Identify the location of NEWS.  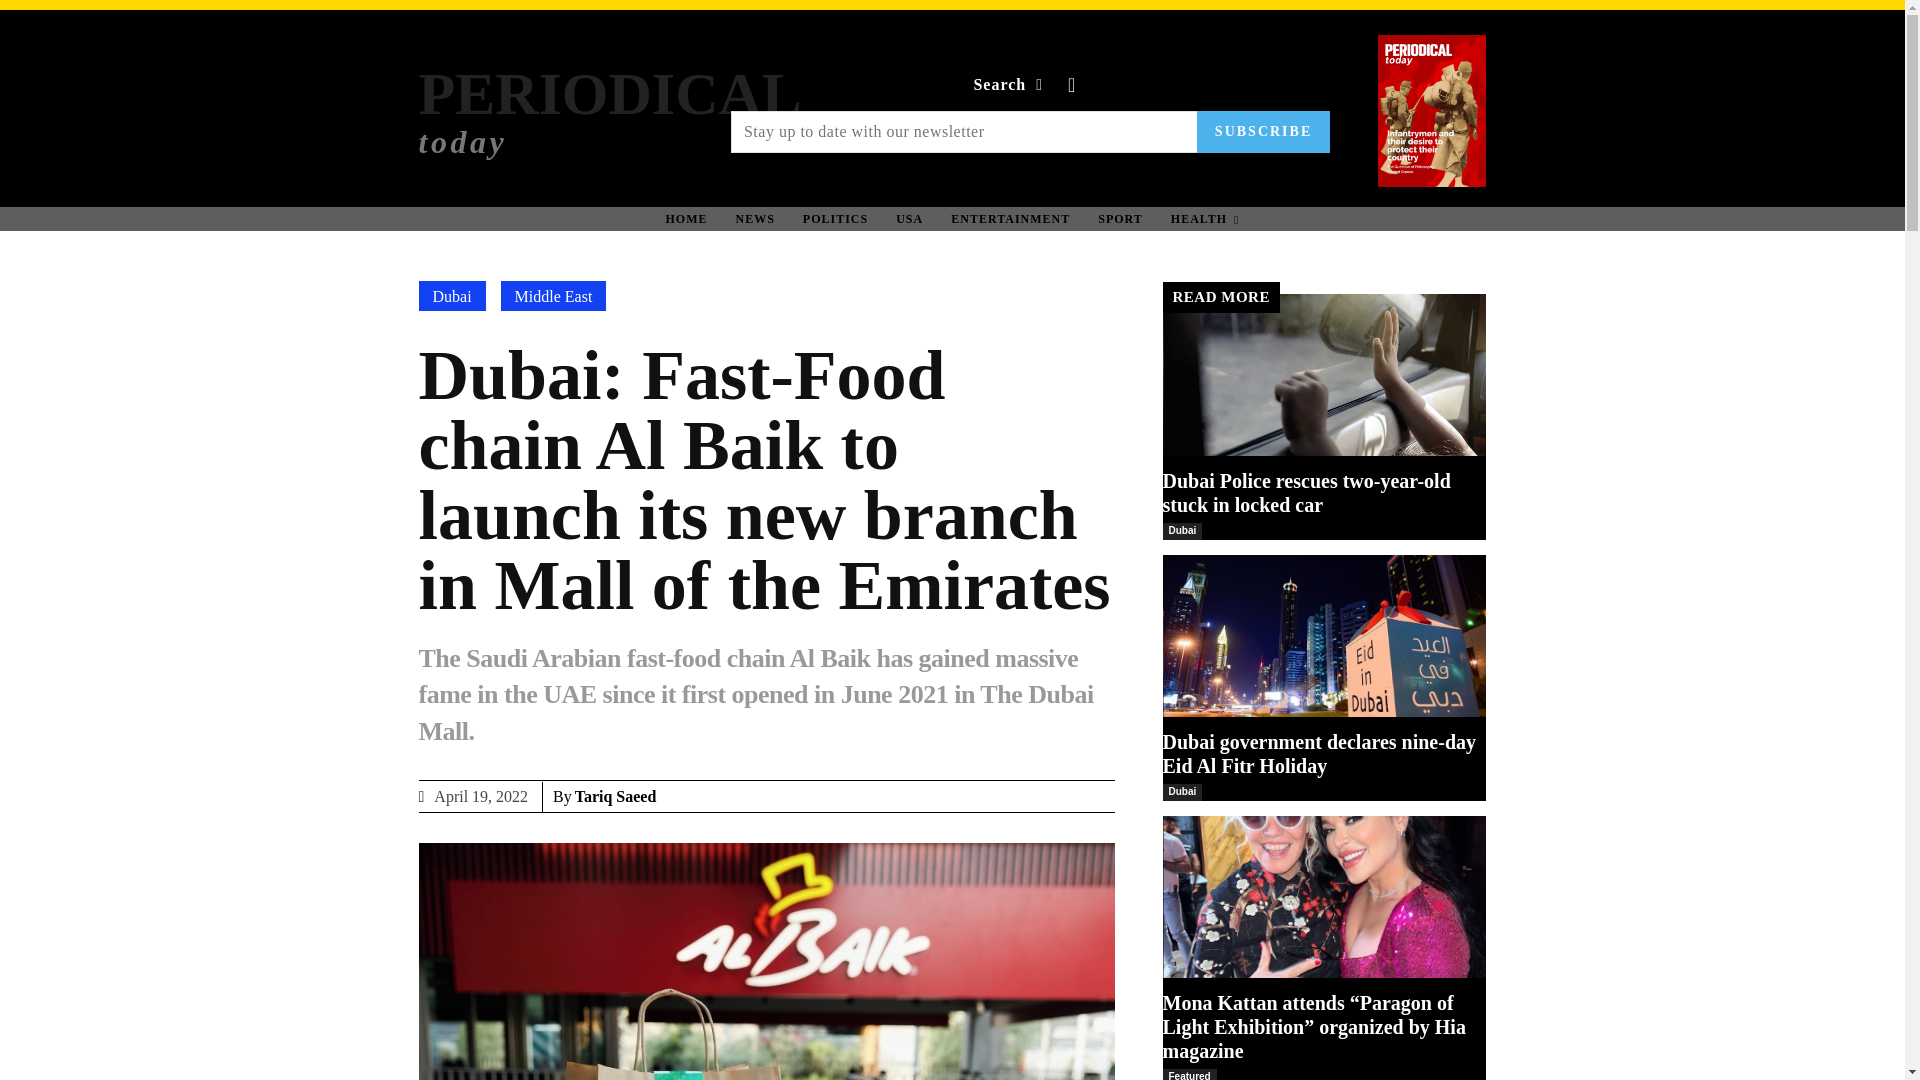
(1324, 374).